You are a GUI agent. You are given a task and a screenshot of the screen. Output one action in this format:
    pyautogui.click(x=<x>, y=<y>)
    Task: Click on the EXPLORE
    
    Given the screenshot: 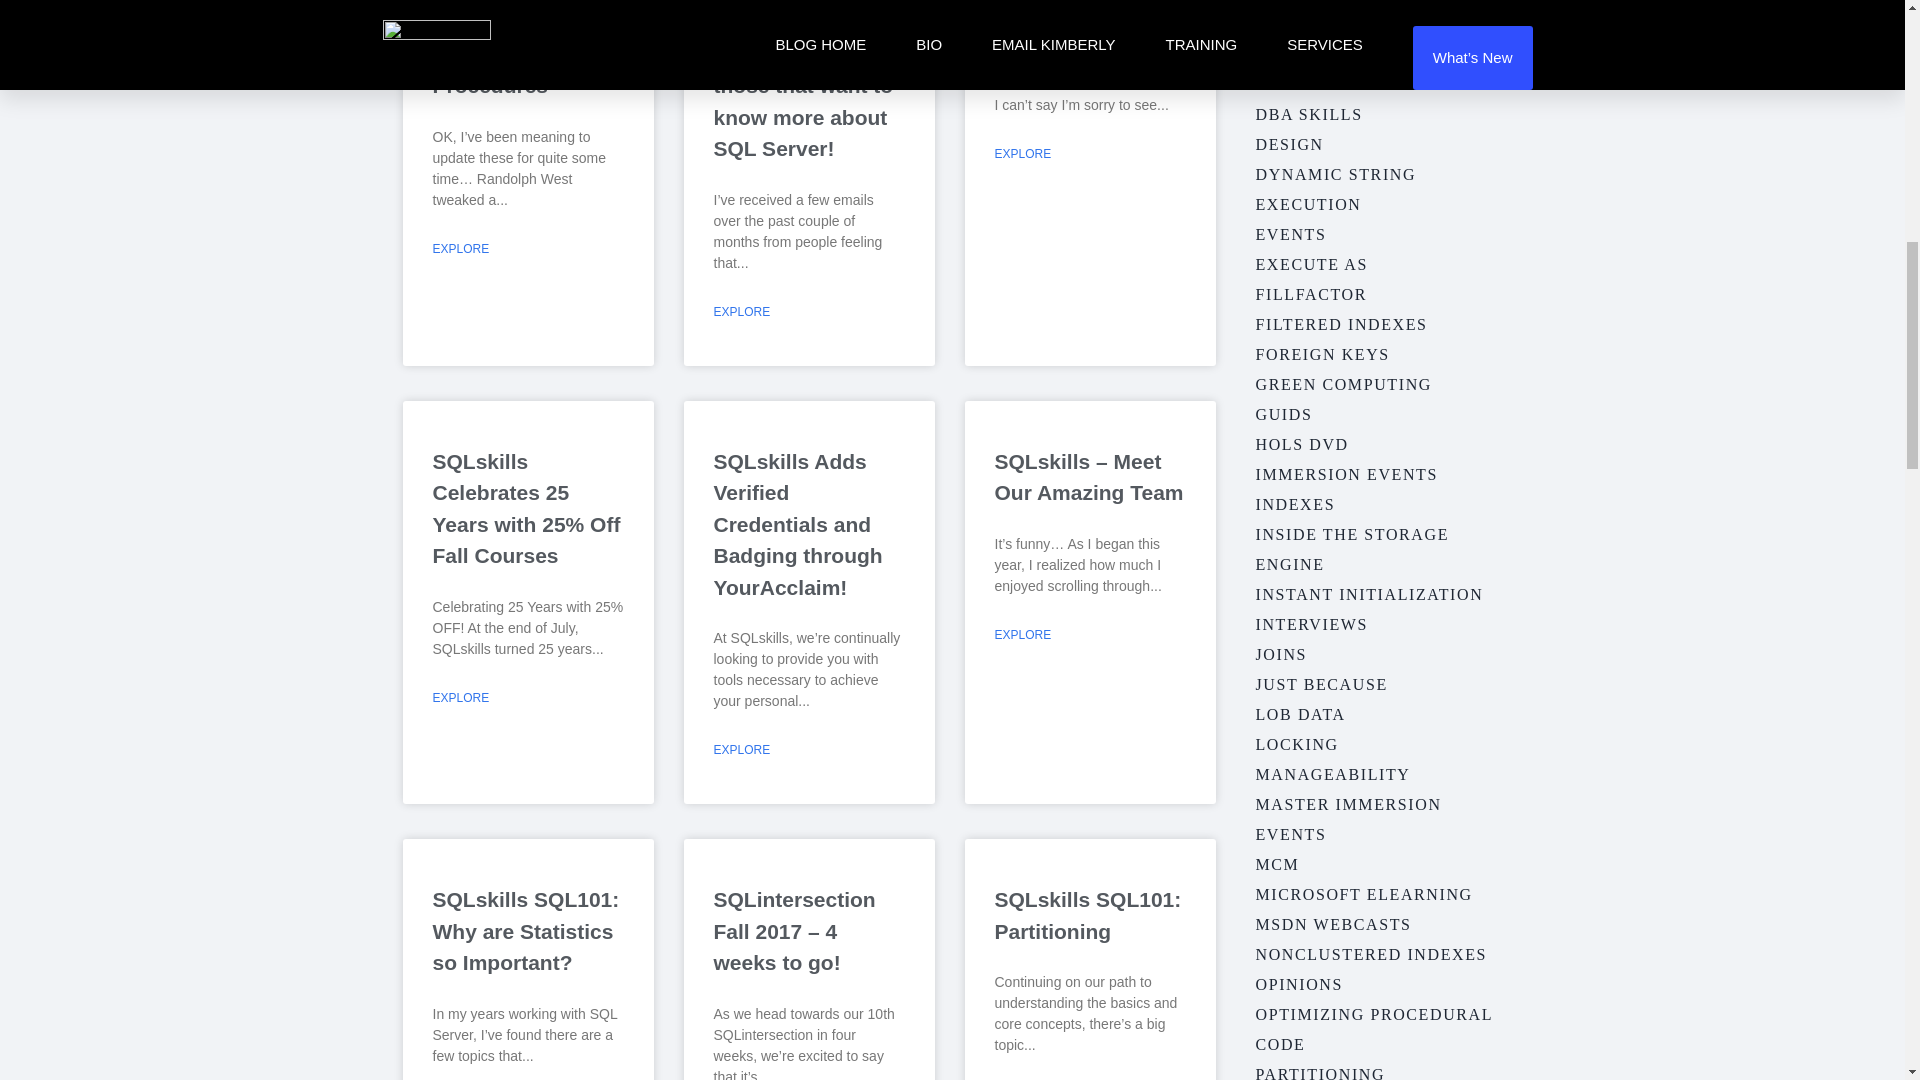 What is the action you would take?
    pyautogui.click(x=742, y=310)
    